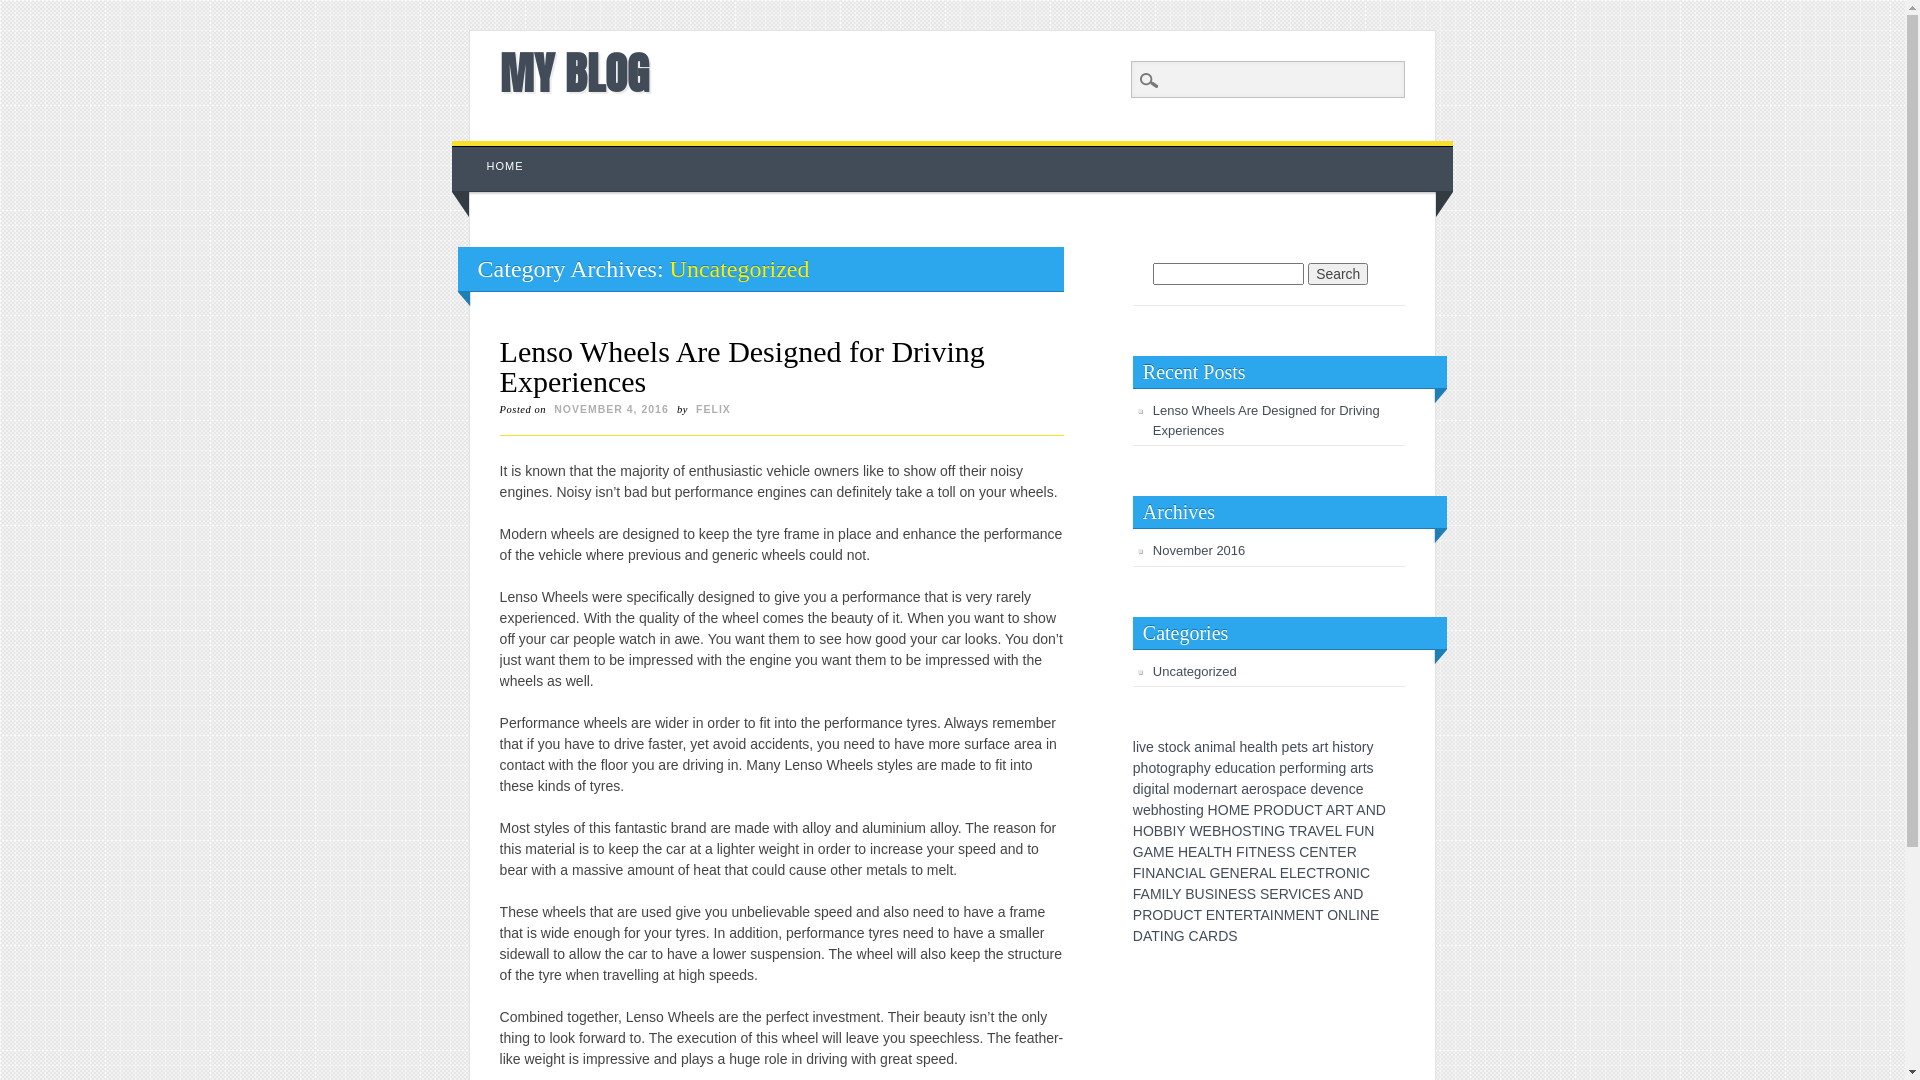  What do you see at coordinates (1326, 894) in the screenshot?
I see `S` at bounding box center [1326, 894].